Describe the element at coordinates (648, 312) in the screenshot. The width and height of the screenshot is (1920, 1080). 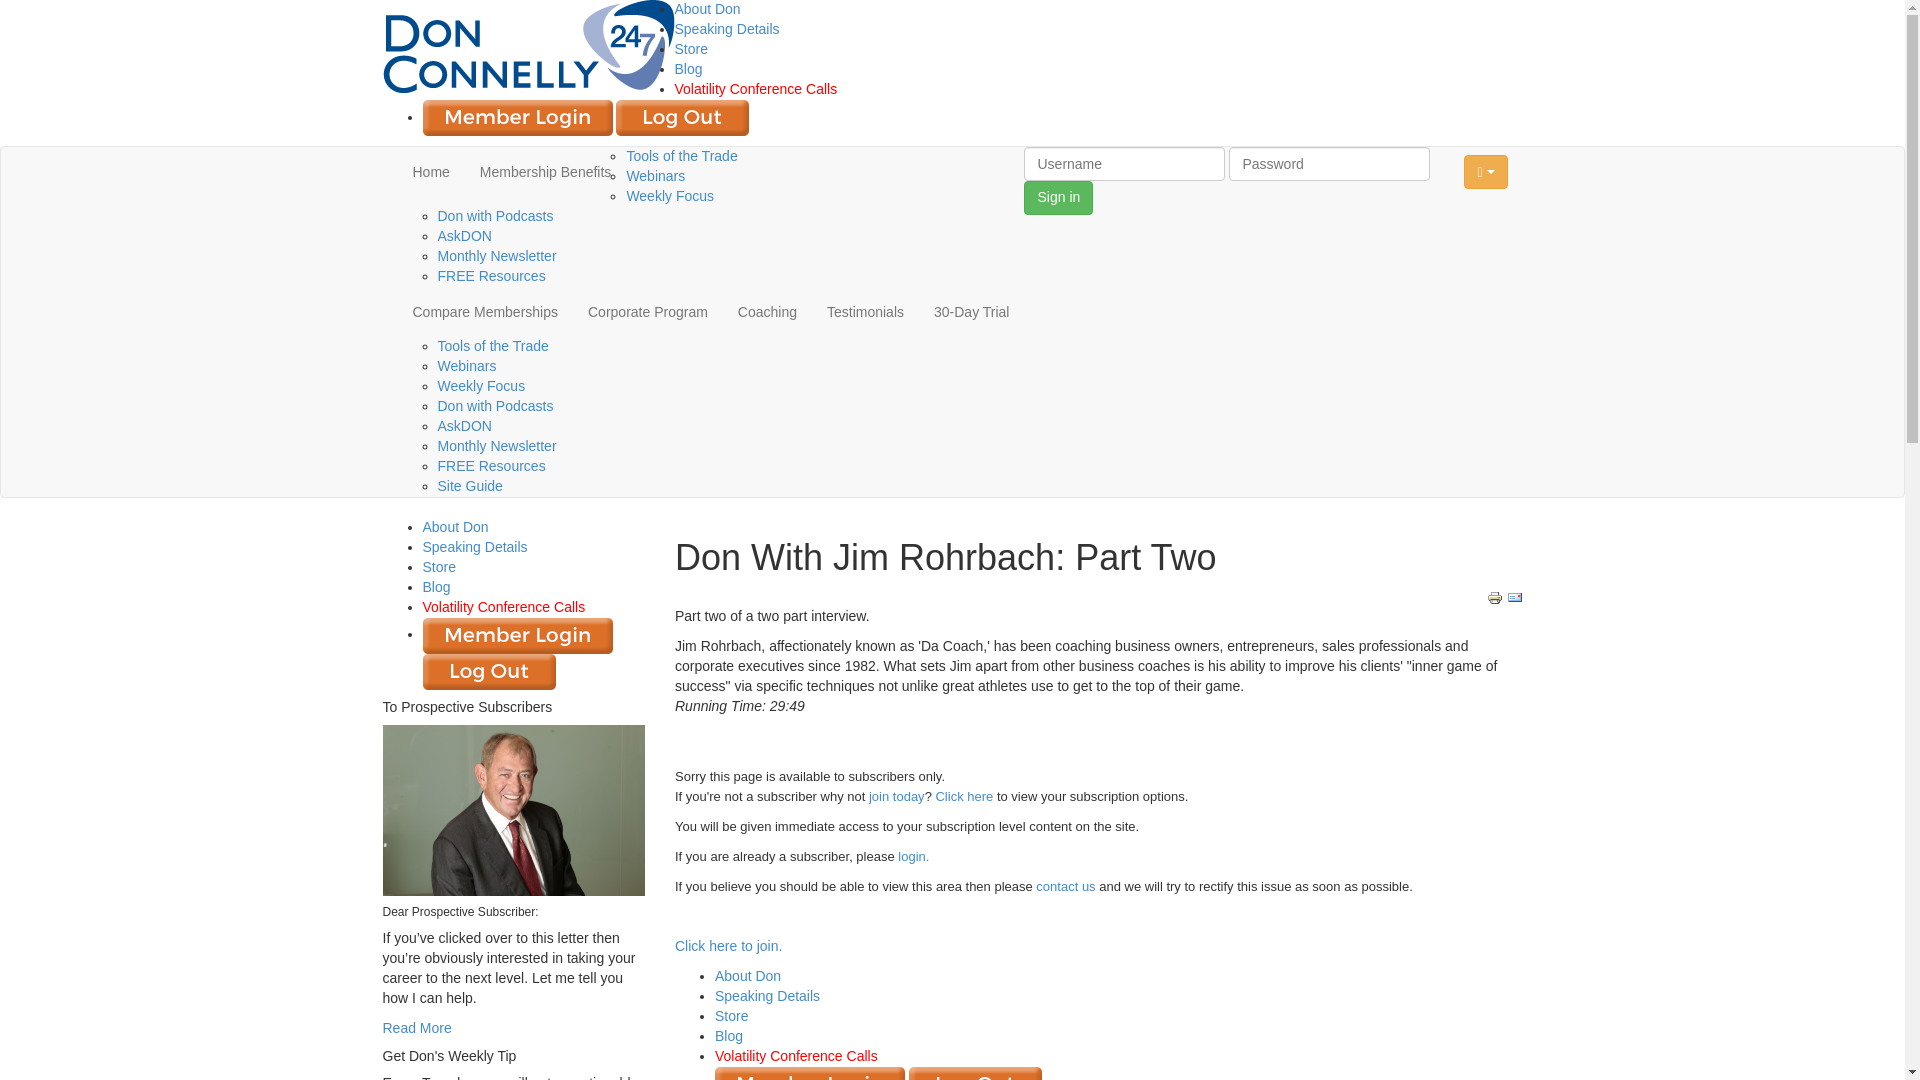
I see `Corporate Program` at that location.